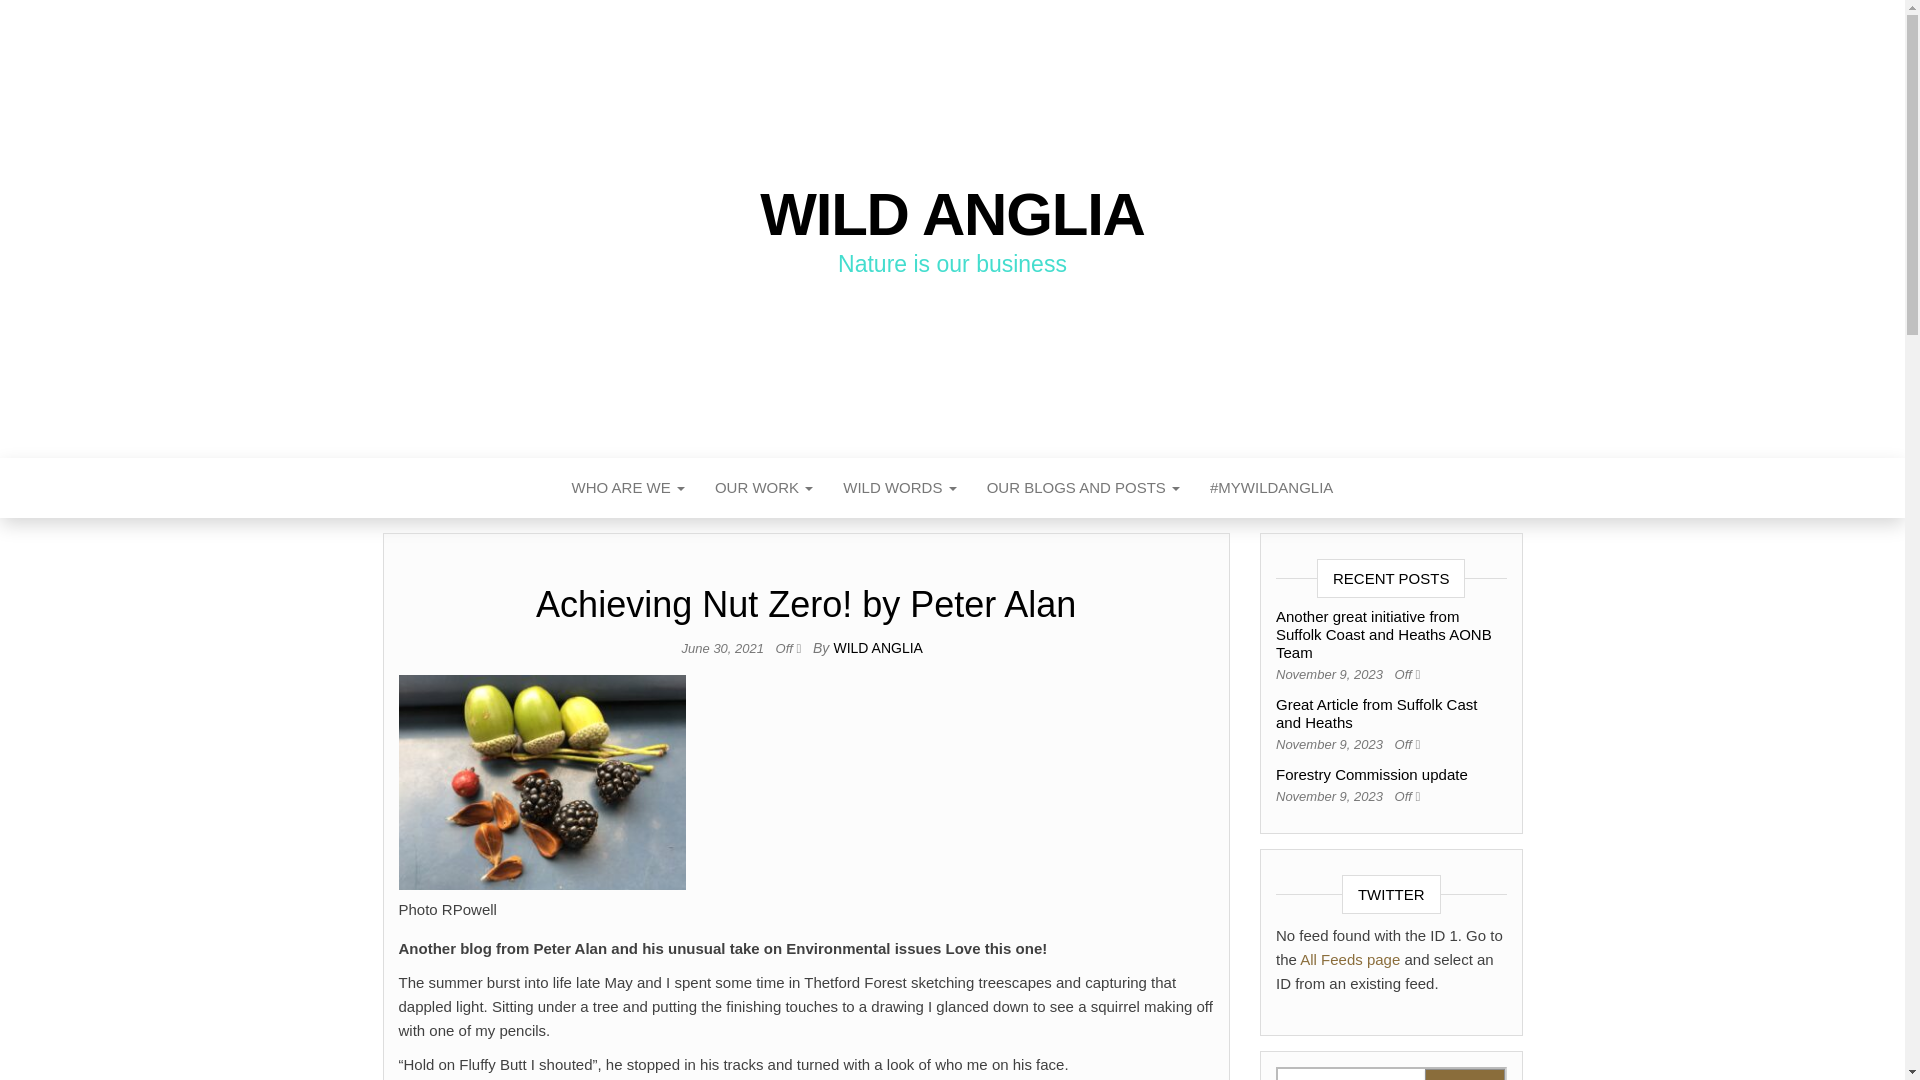  Describe the element at coordinates (899, 488) in the screenshot. I see `WILD WORDS` at that location.